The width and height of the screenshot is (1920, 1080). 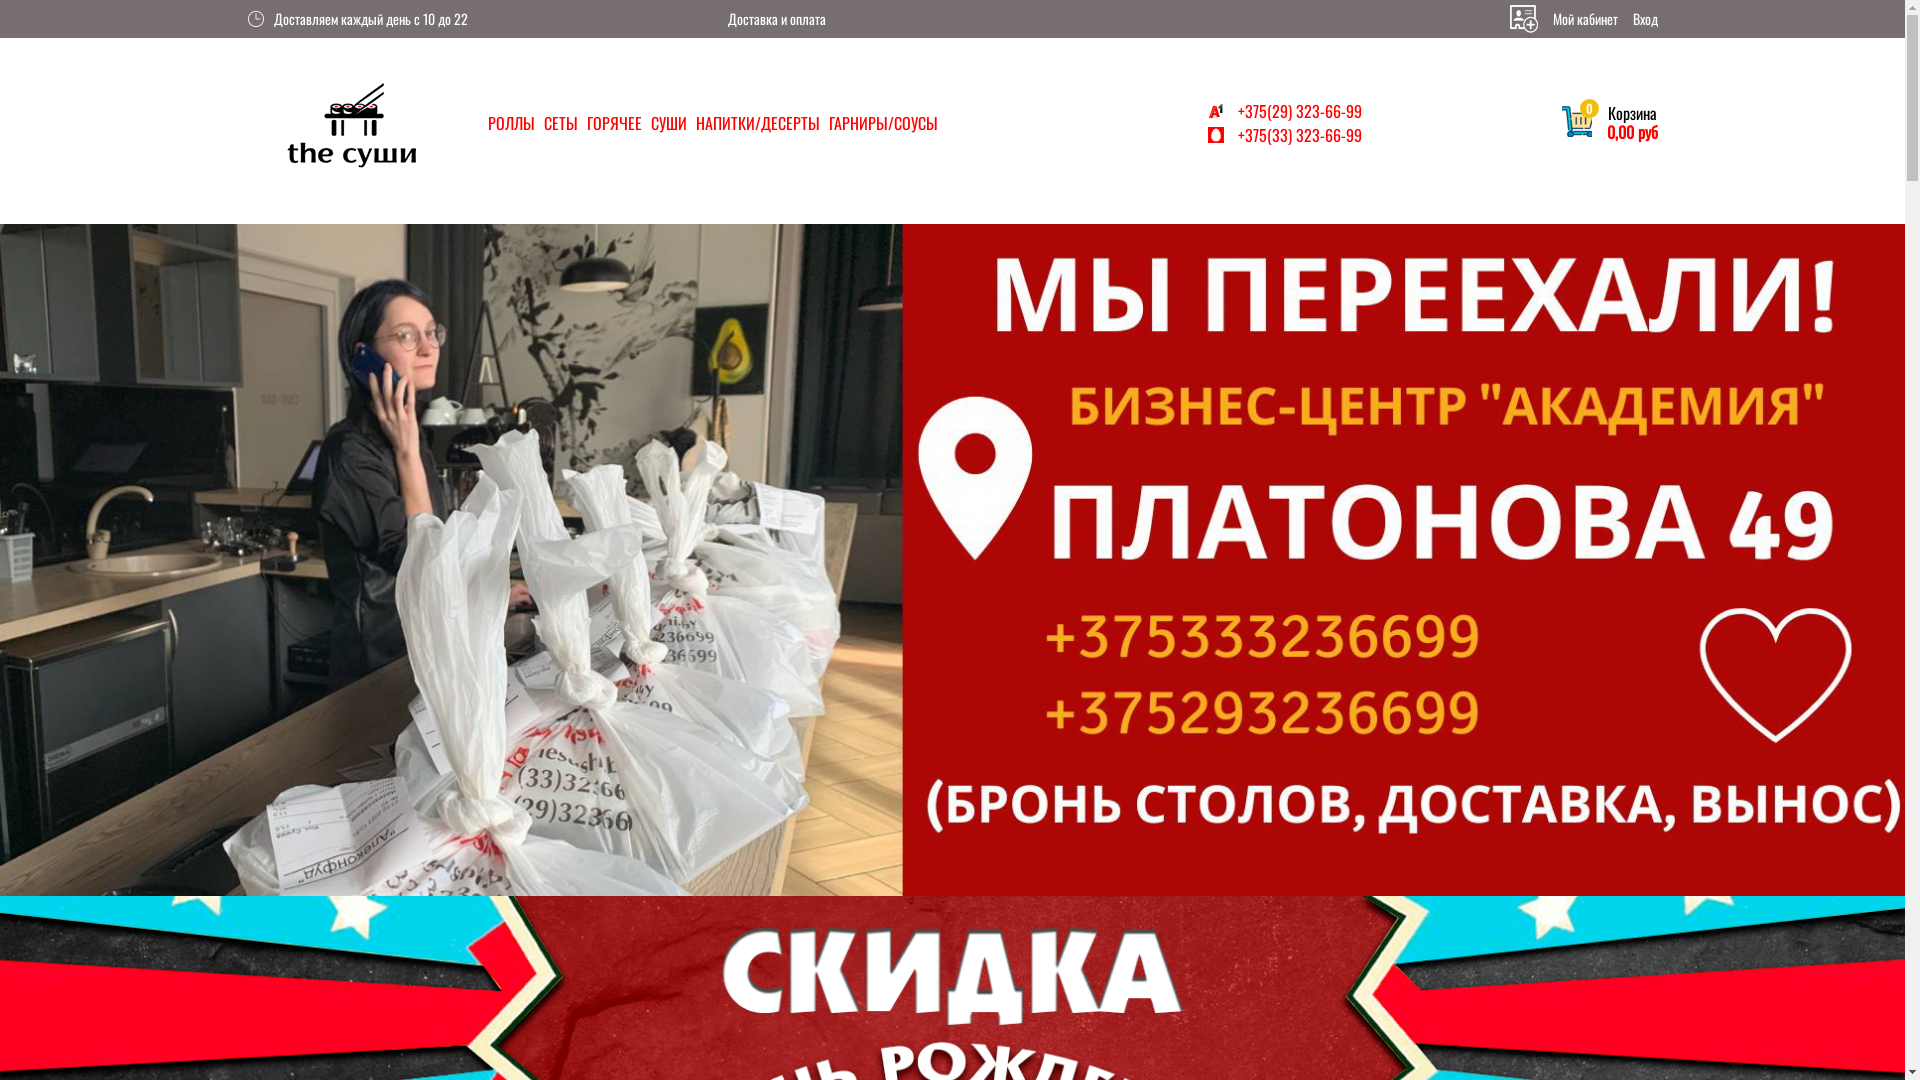 I want to click on +375(33) 323-66-99, so click(x=1285, y=135).